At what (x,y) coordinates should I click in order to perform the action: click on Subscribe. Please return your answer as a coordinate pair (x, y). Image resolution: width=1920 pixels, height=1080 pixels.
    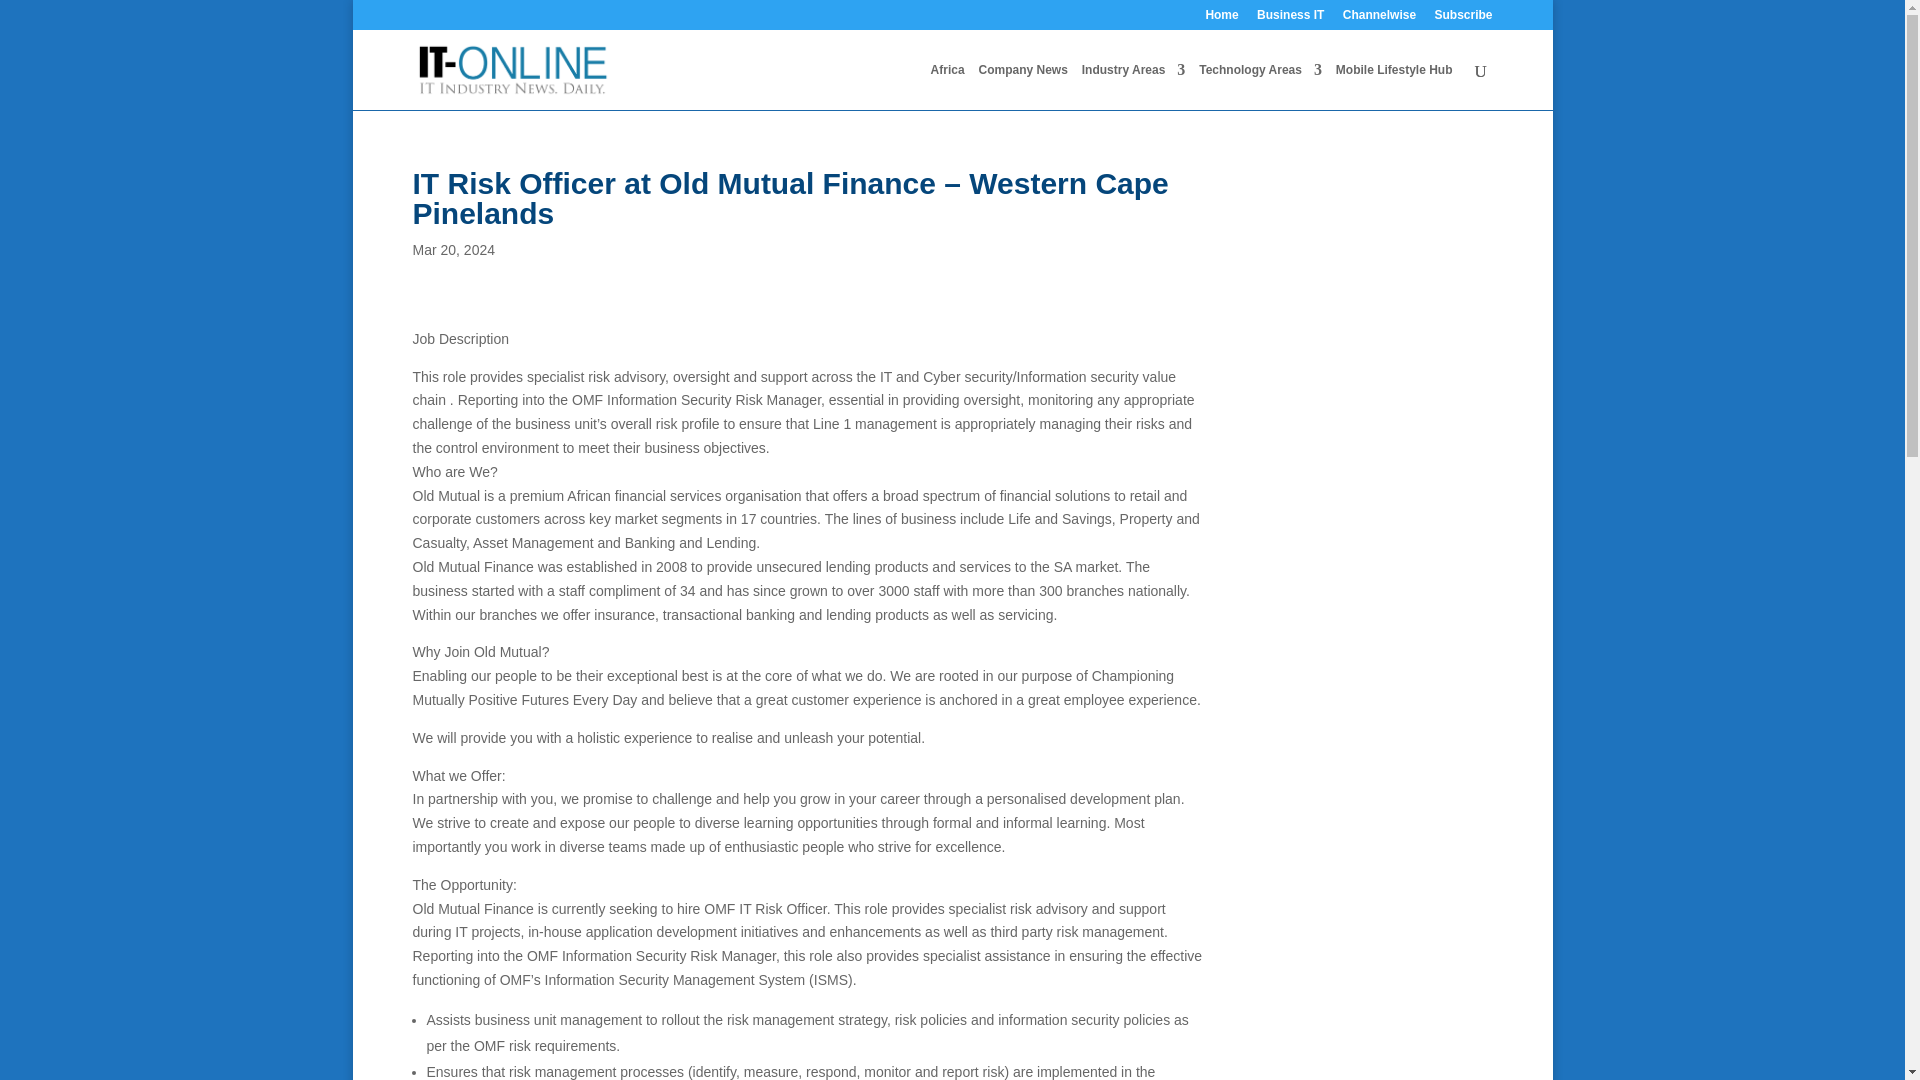
    Looking at the image, I should click on (1462, 19).